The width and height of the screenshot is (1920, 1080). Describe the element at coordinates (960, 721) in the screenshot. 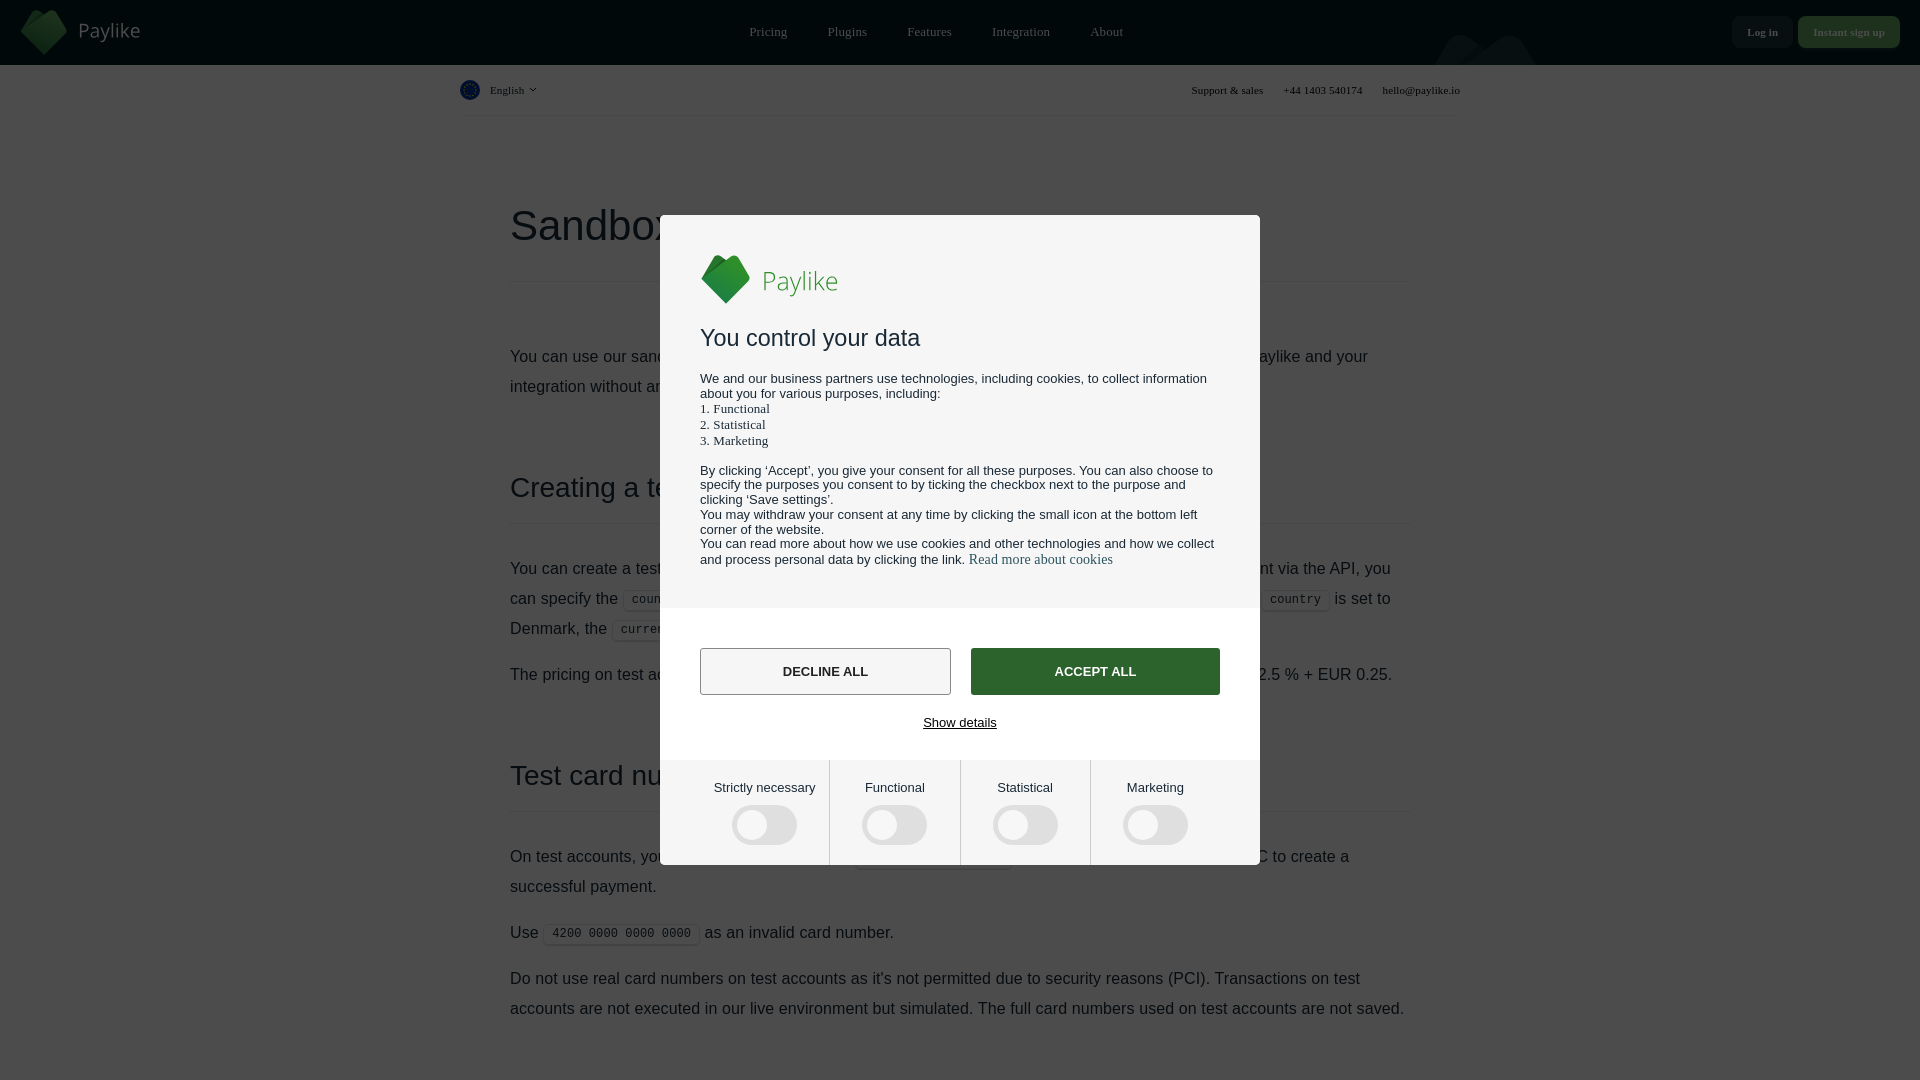

I see `Show details` at that location.